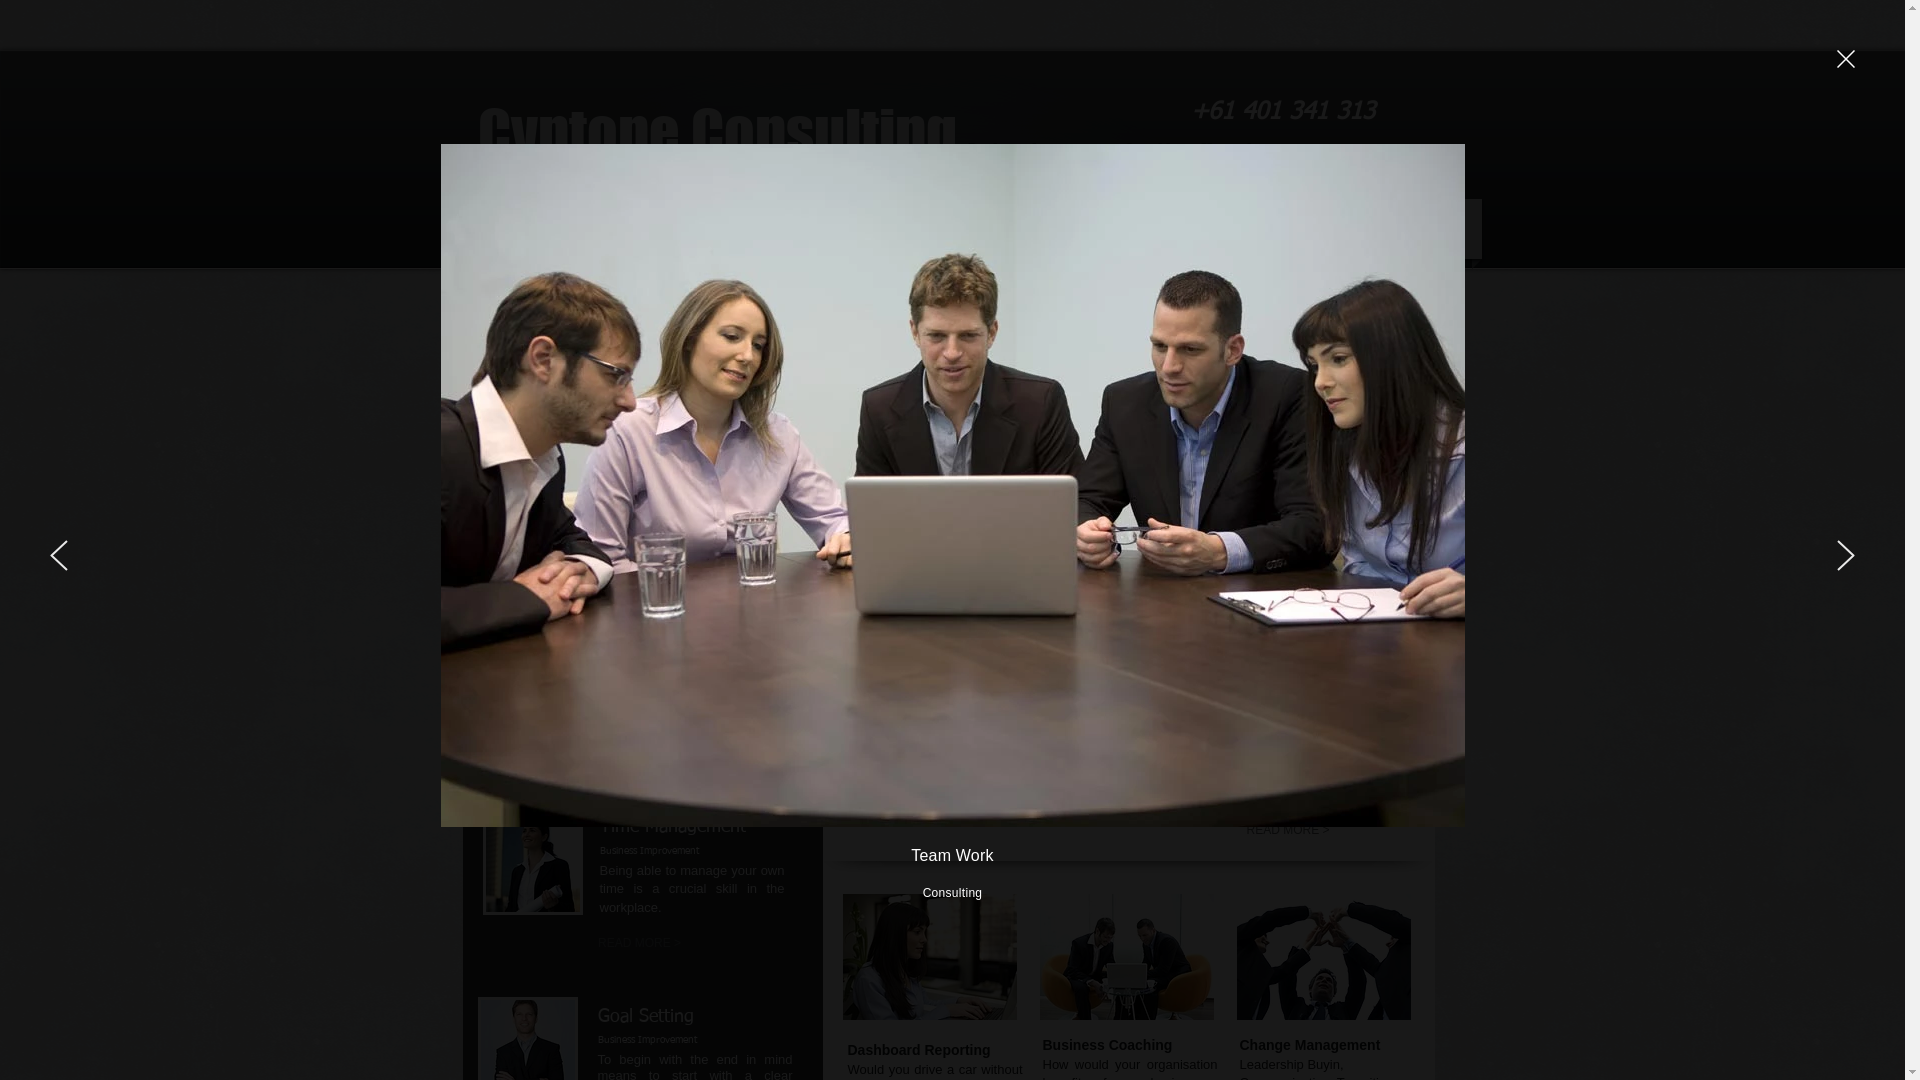  Describe the element at coordinates (1132, 228) in the screenshot. I see `Community` at that location.